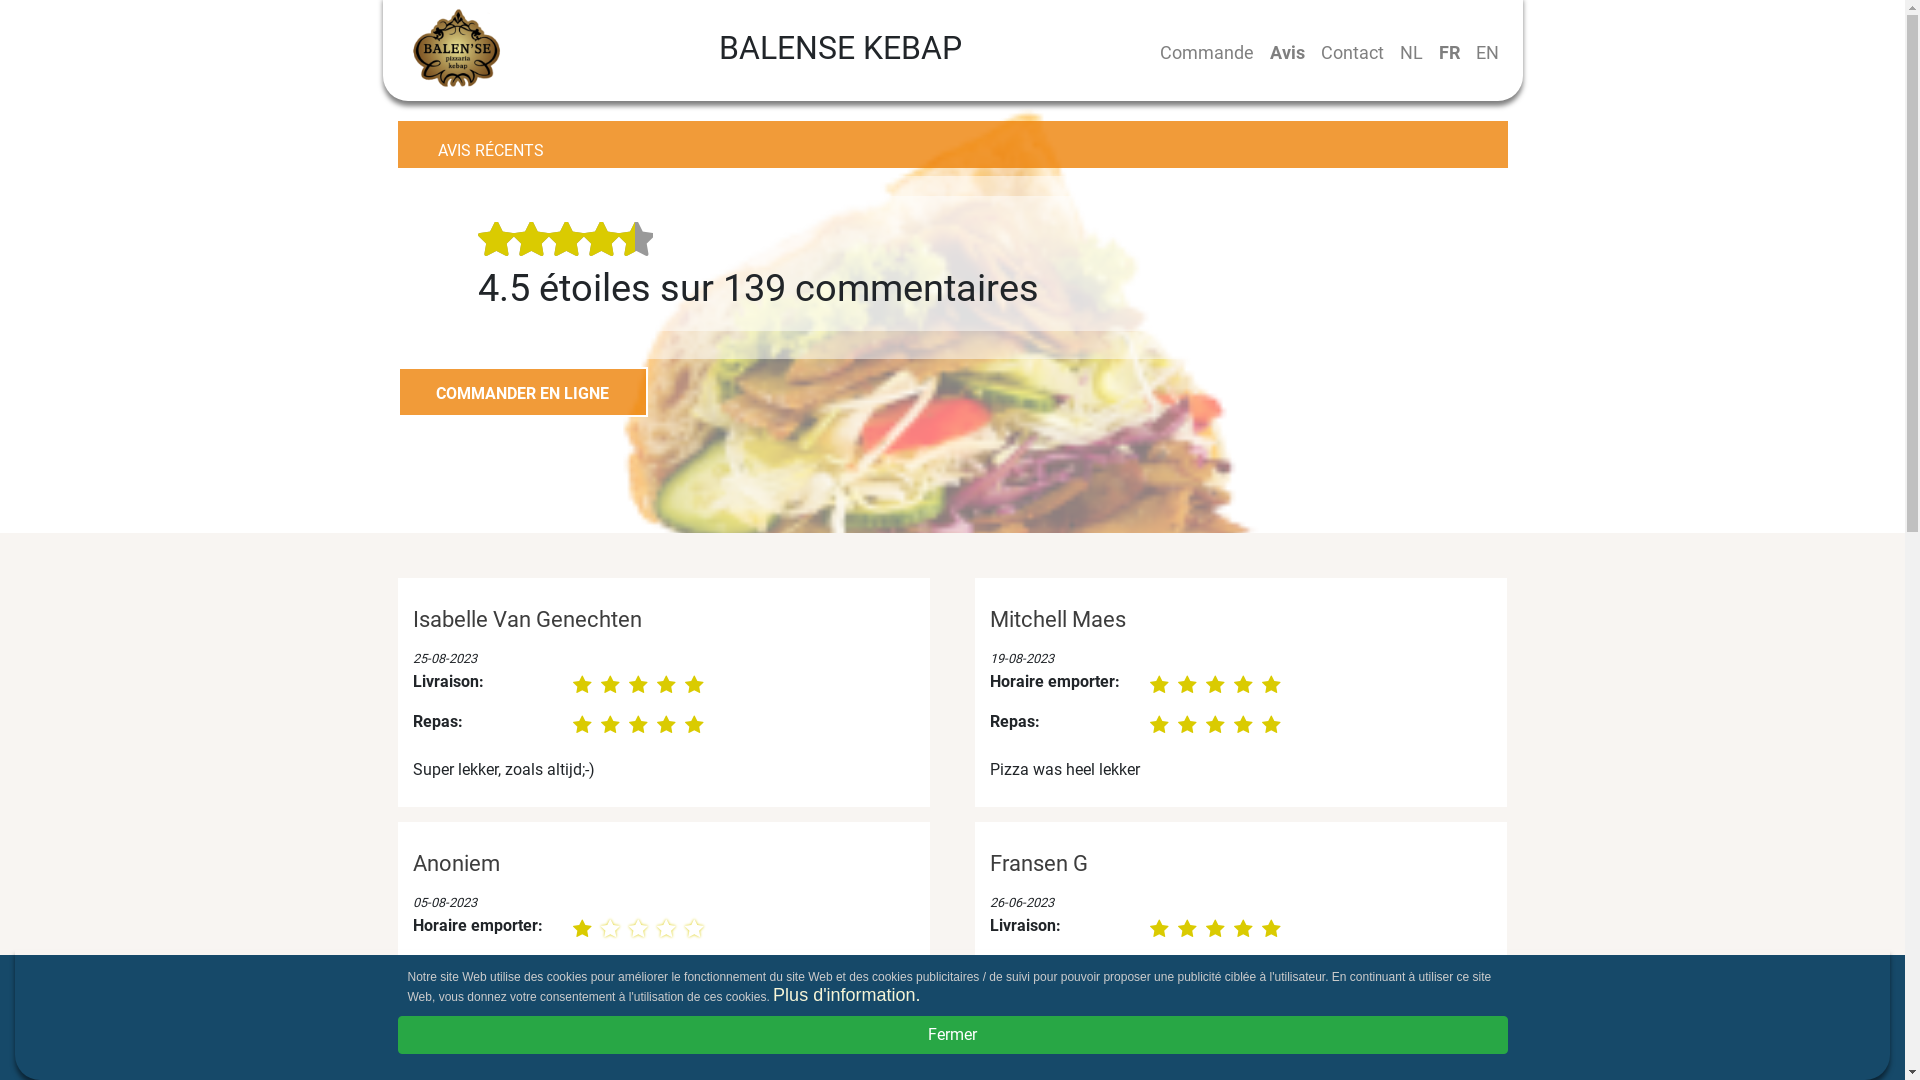  What do you see at coordinates (523, 392) in the screenshot?
I see `COMMANDER EN LIGNE` at bounding box center [523, 392].